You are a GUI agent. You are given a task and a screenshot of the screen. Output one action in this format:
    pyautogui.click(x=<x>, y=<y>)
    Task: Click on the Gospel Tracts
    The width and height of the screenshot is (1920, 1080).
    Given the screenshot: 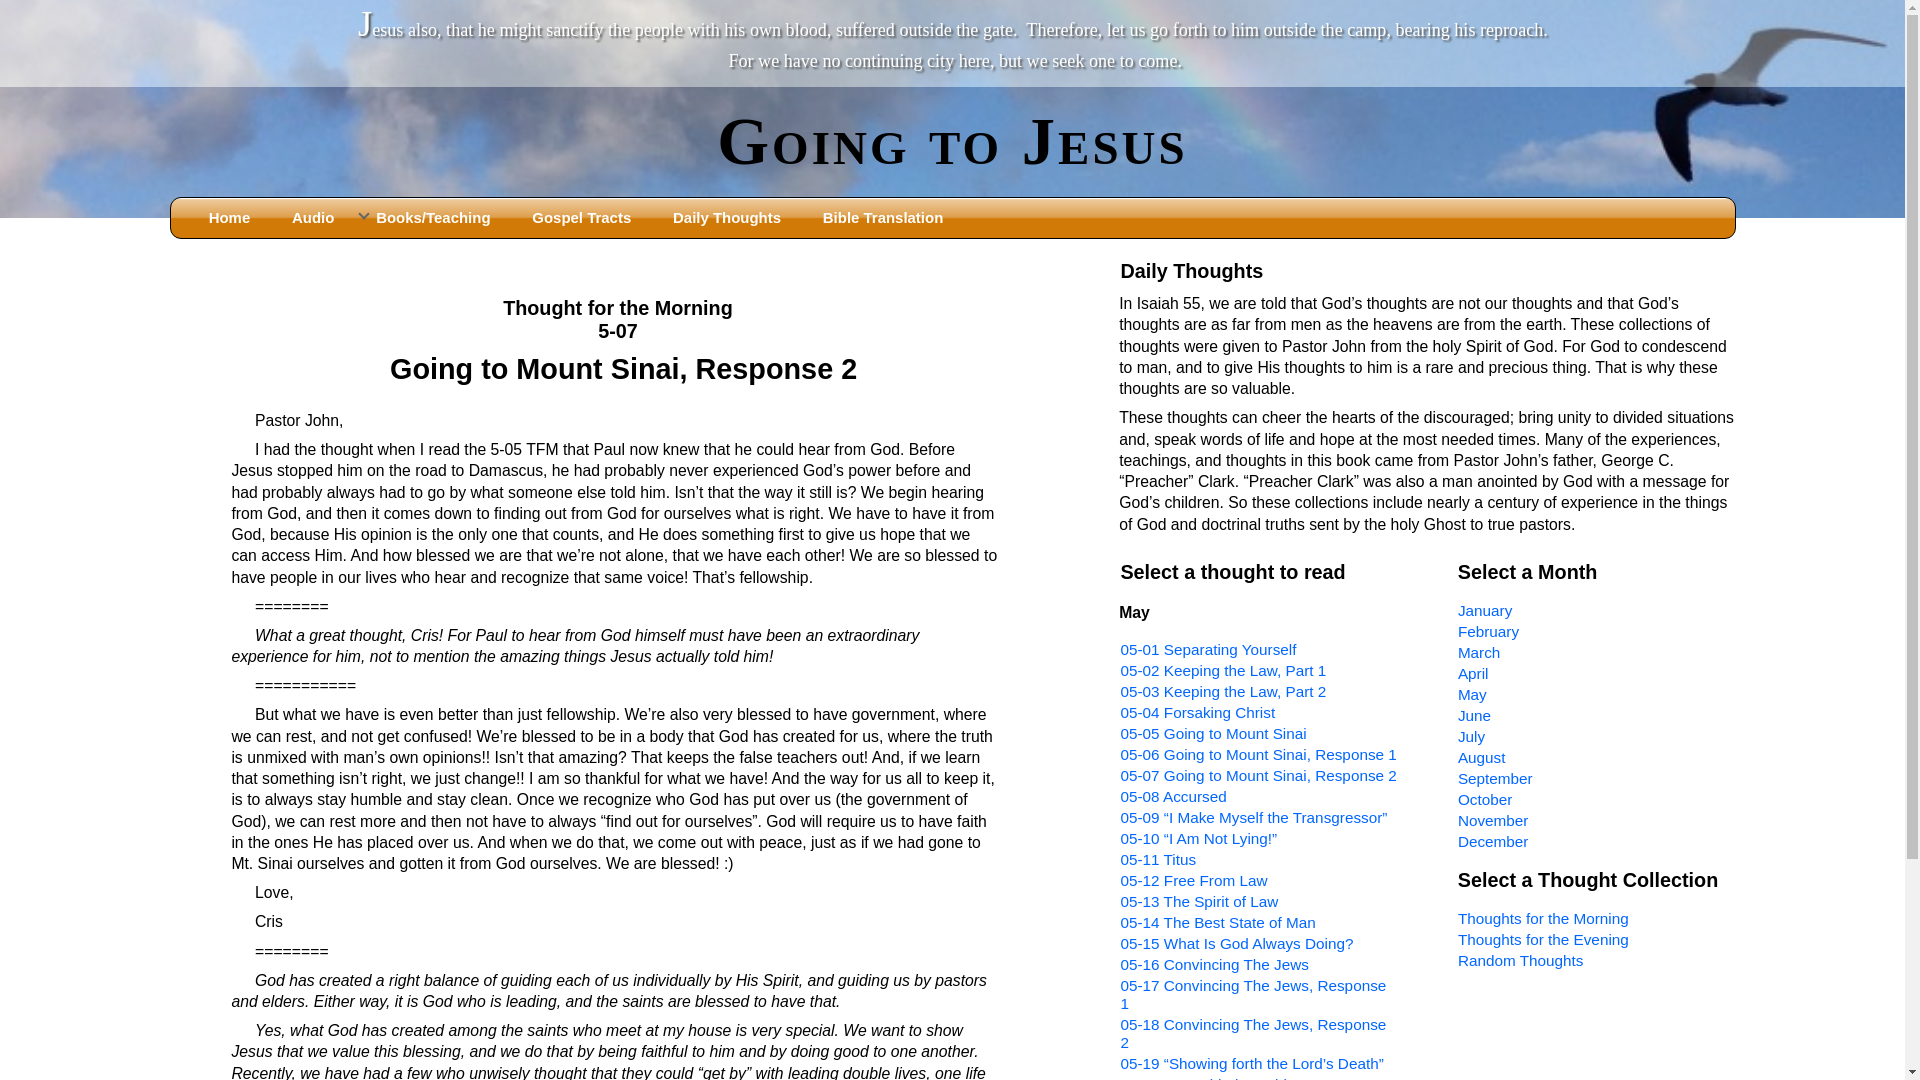 What is the action you would take?
    pyautogui.click(x=578, y=217)
    